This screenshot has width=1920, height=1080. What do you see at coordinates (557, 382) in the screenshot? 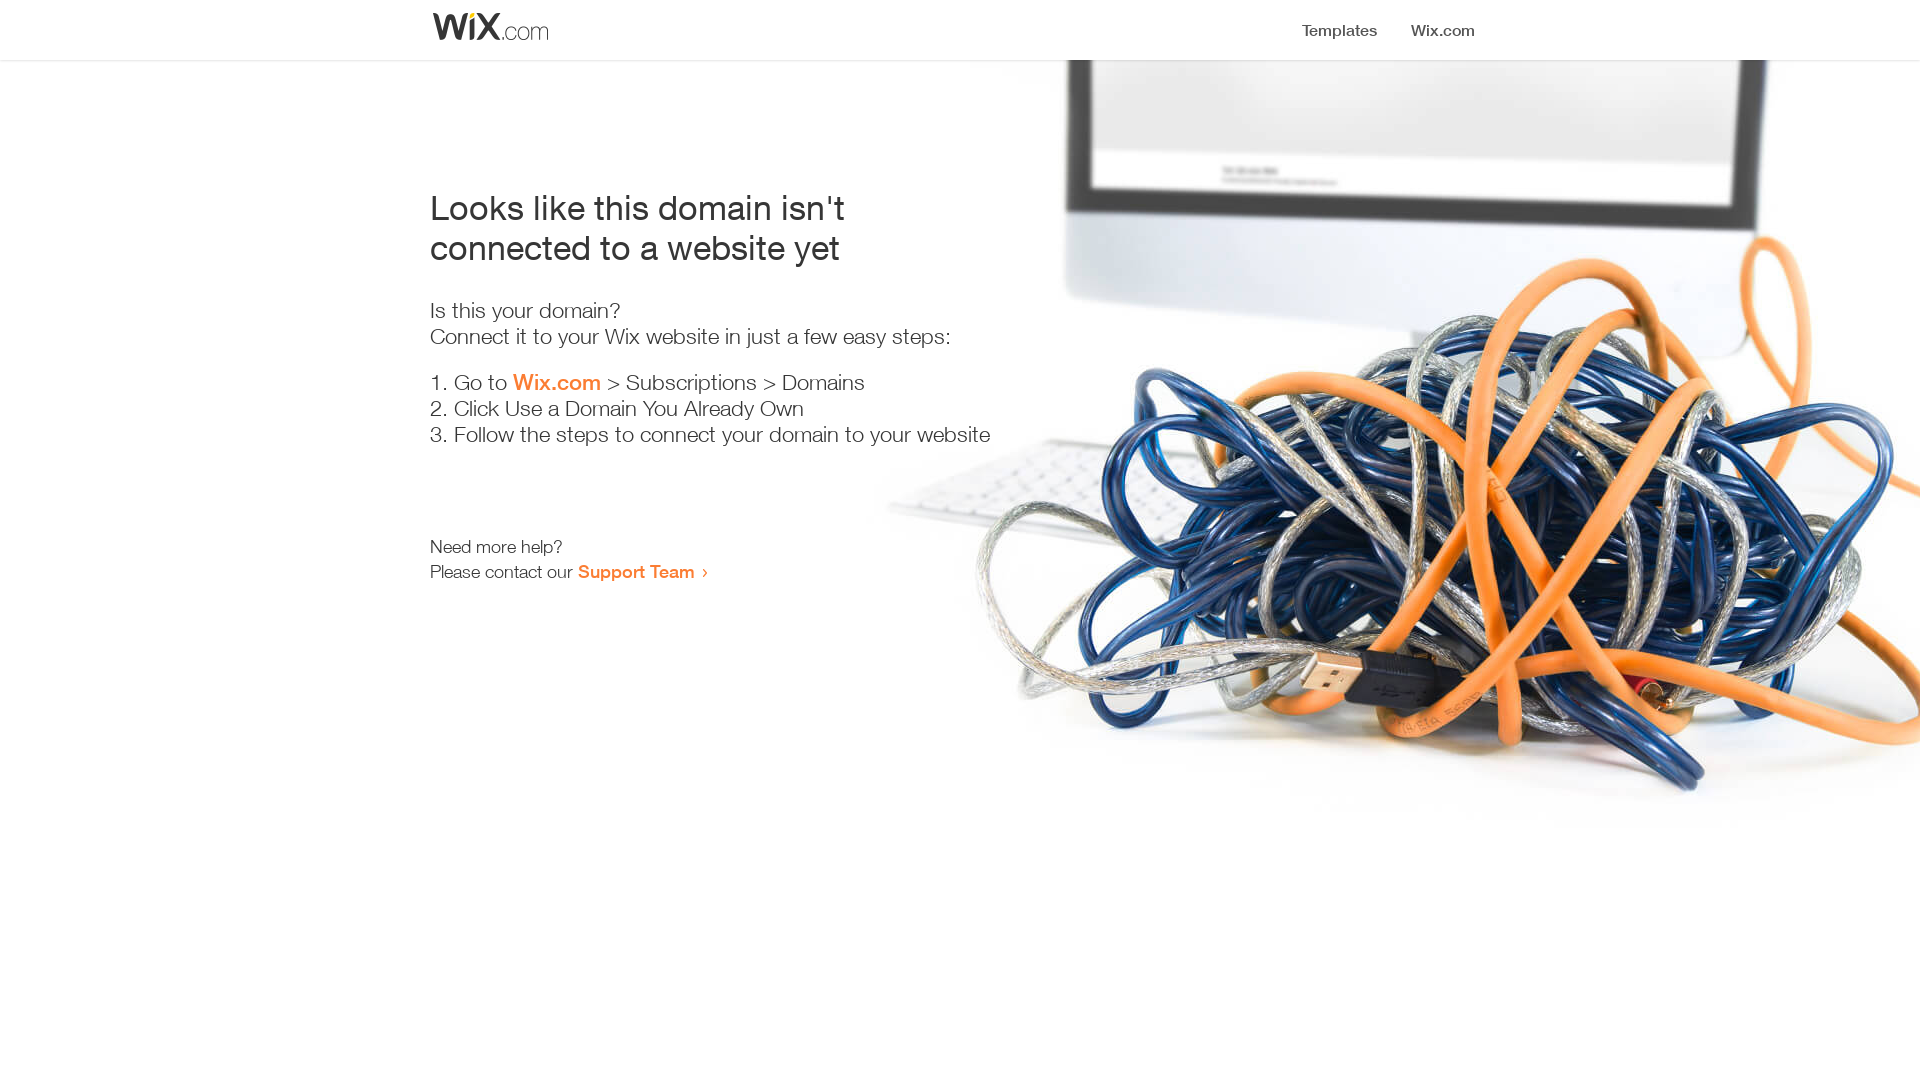
I see `Wix.com` at bounding box center [557, 382].